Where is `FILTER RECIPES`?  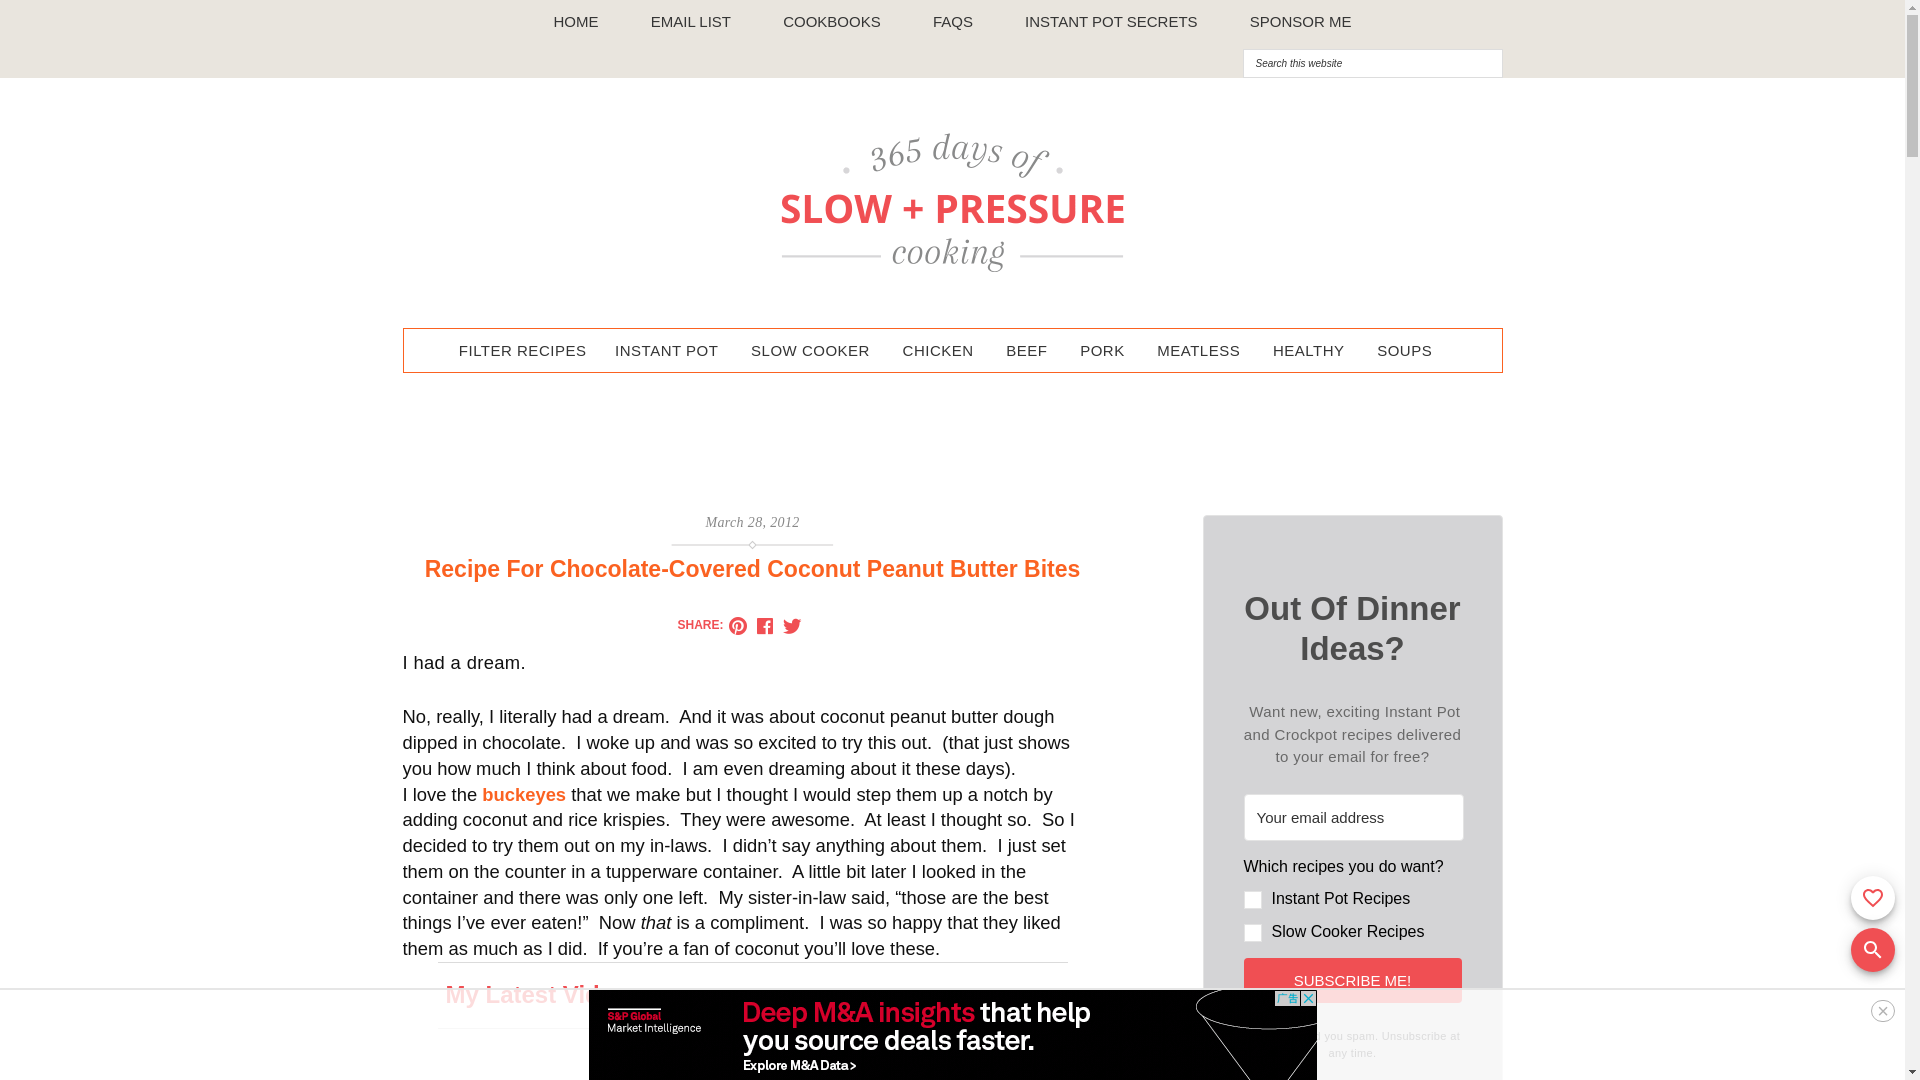 FILTER RECIPES is located at coordinates (523, 350).